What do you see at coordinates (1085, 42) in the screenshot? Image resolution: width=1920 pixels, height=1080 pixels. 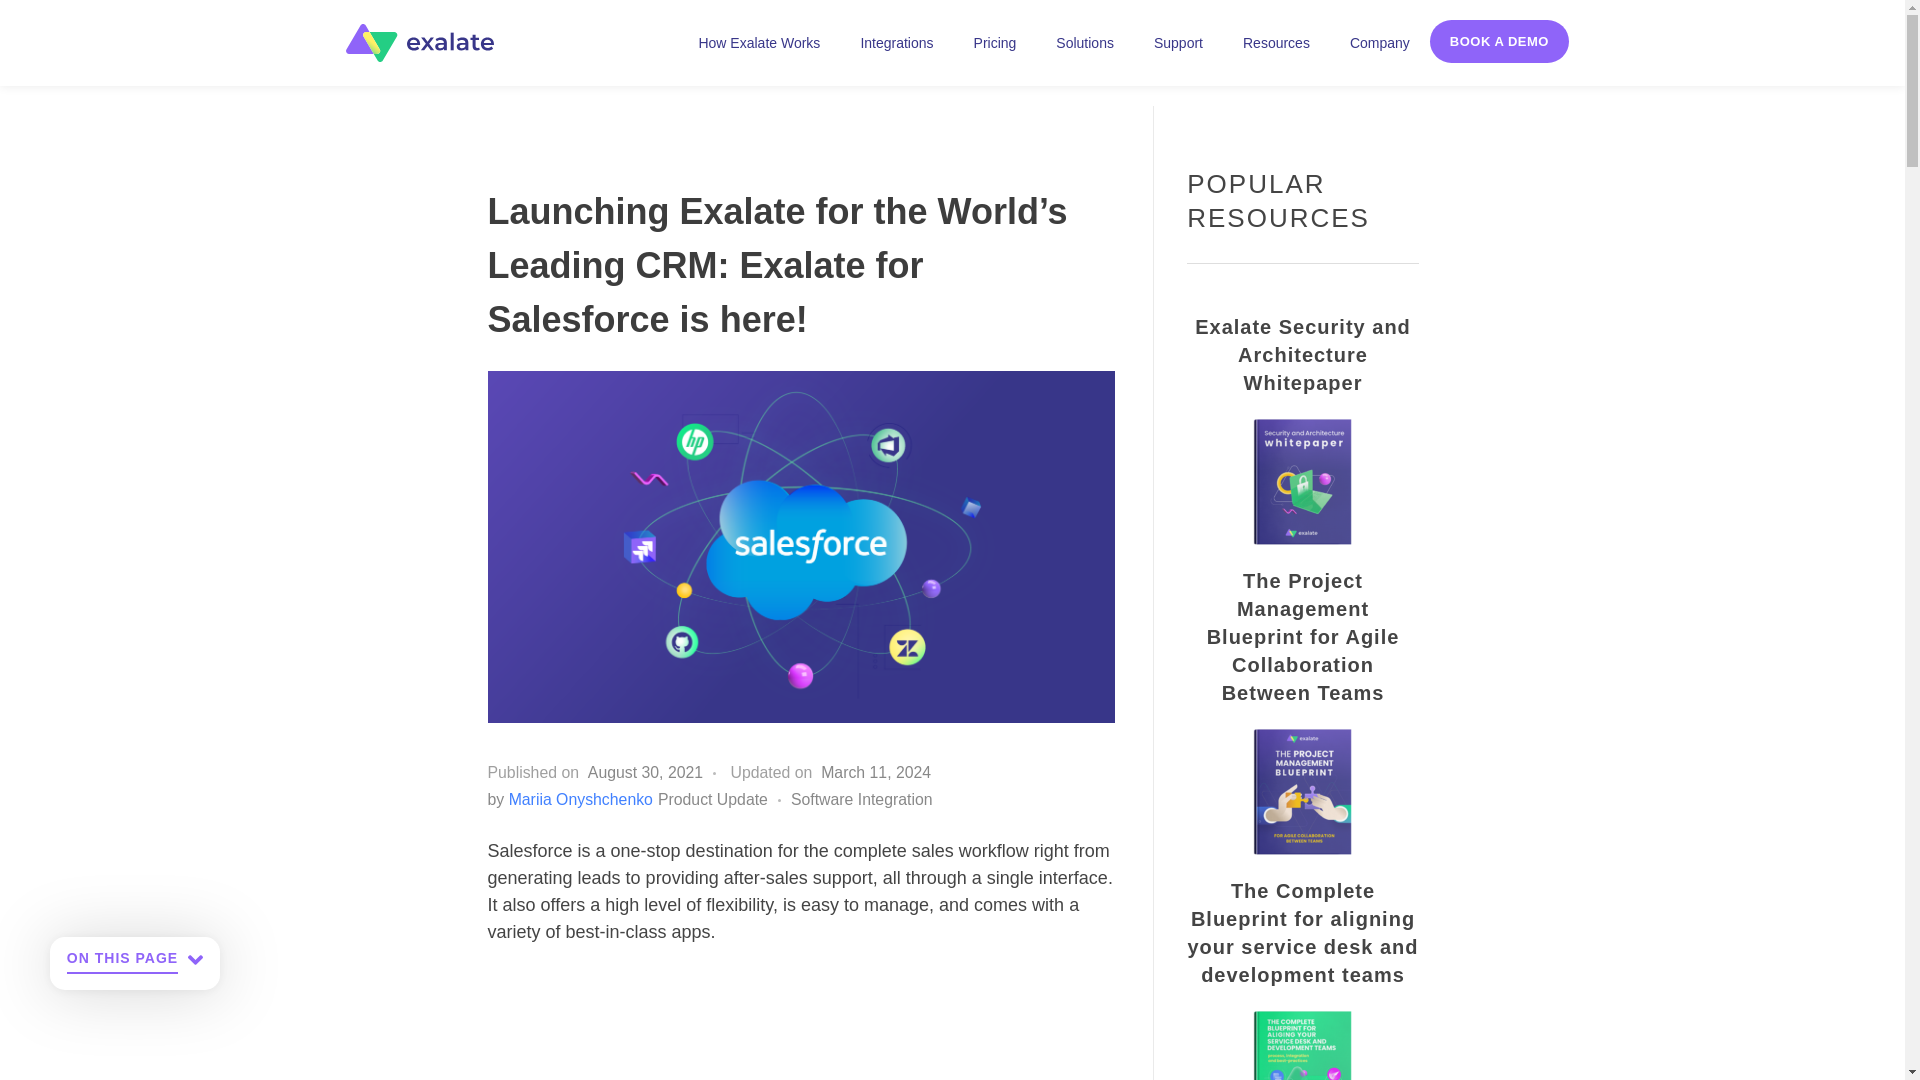 I see `Solutions` at bounding box center [1085, 42].